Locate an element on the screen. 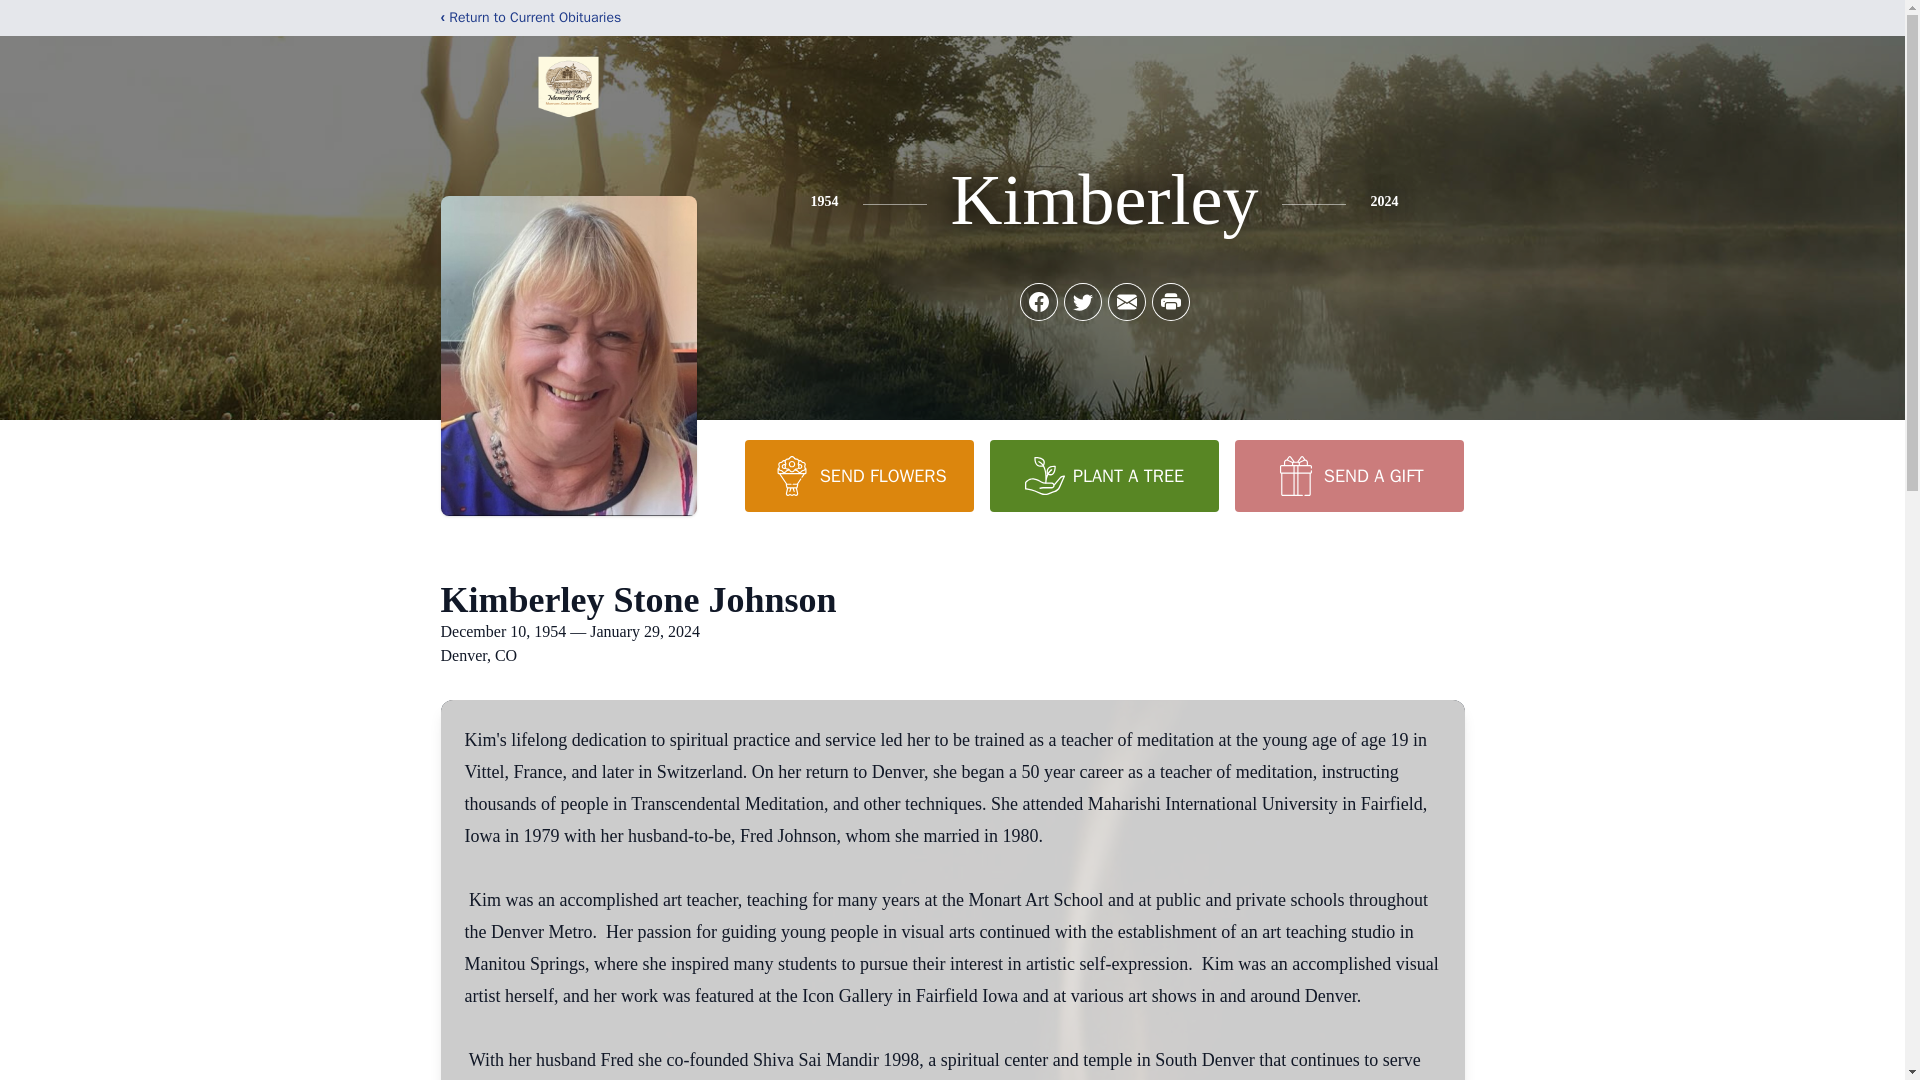 The width and height of the screenshot is (1920, 1080). SEND A GIFT is located at coordinates (1348, 475).